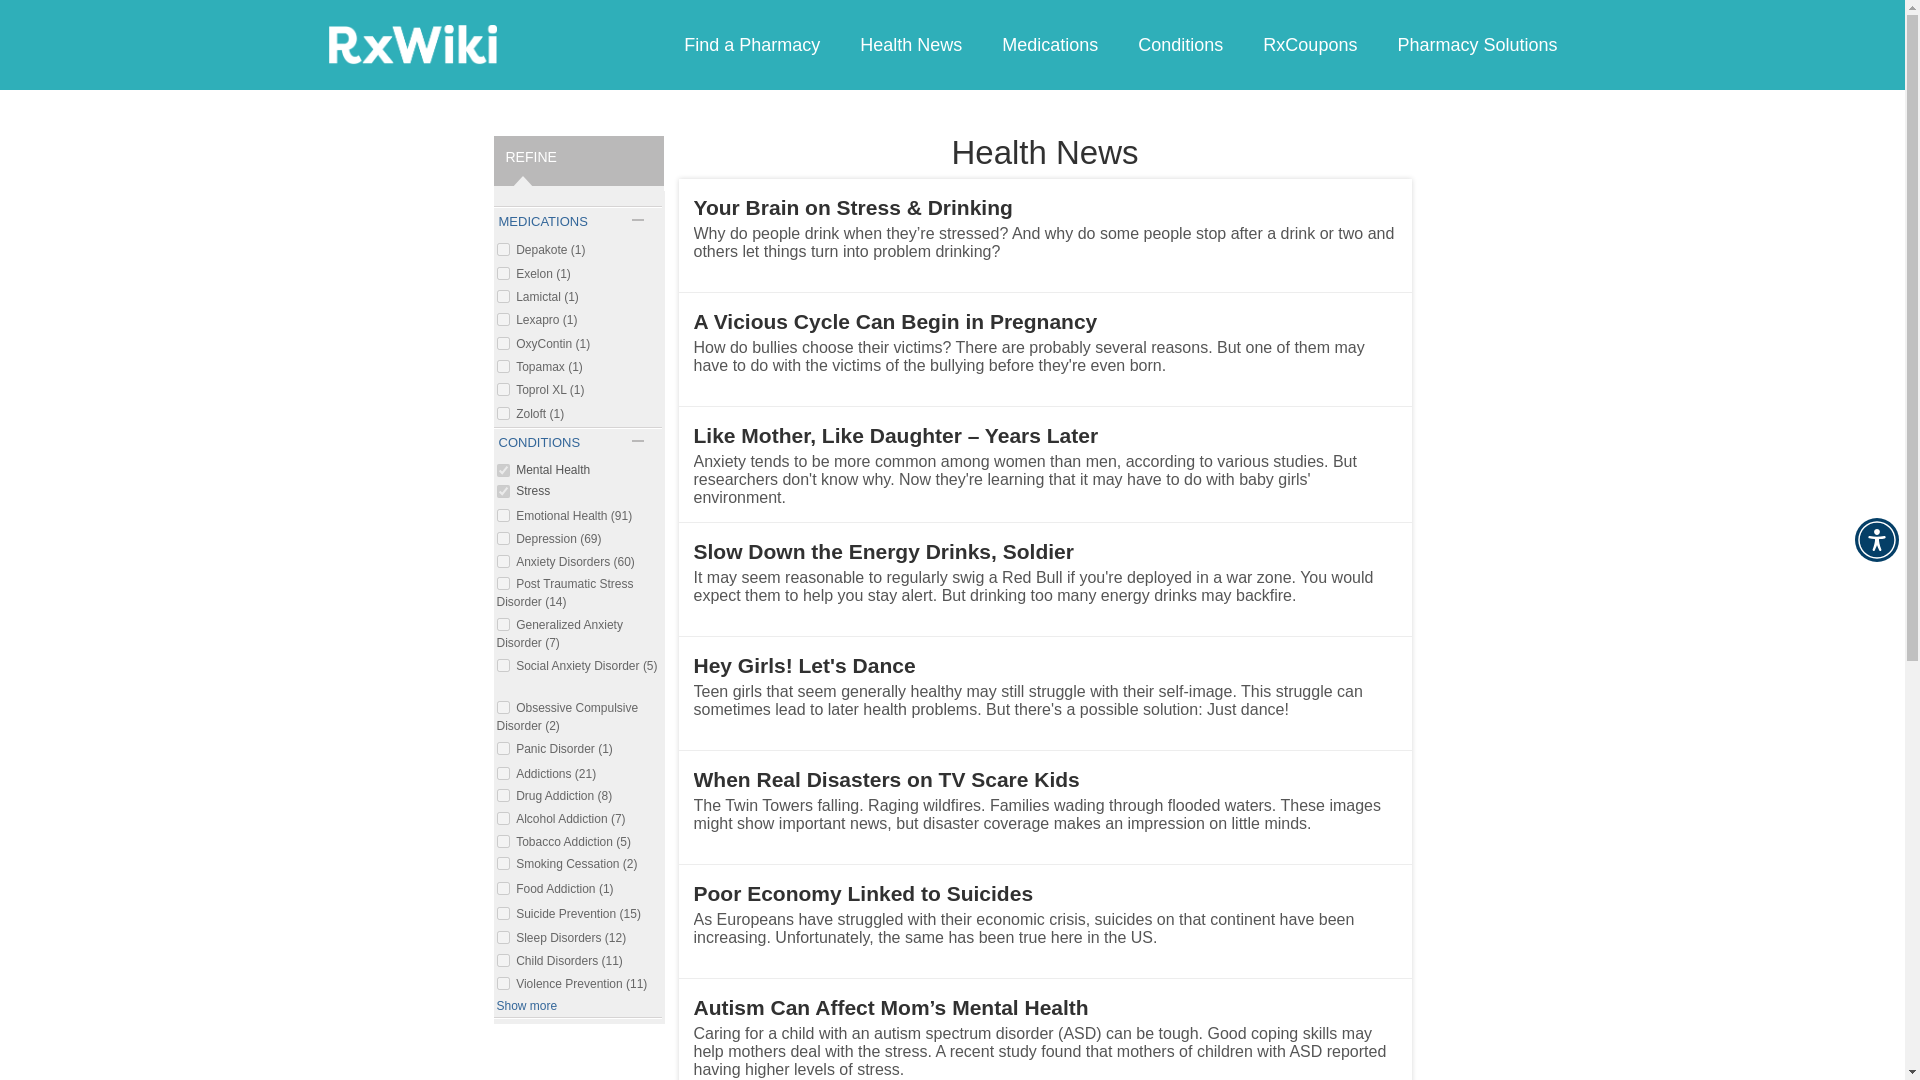 This screenshot has width=1920, height=1080. Describe the element at coordinates (1476, 44) in the screenshot. I see `Pharmacy Solutions` at that location.